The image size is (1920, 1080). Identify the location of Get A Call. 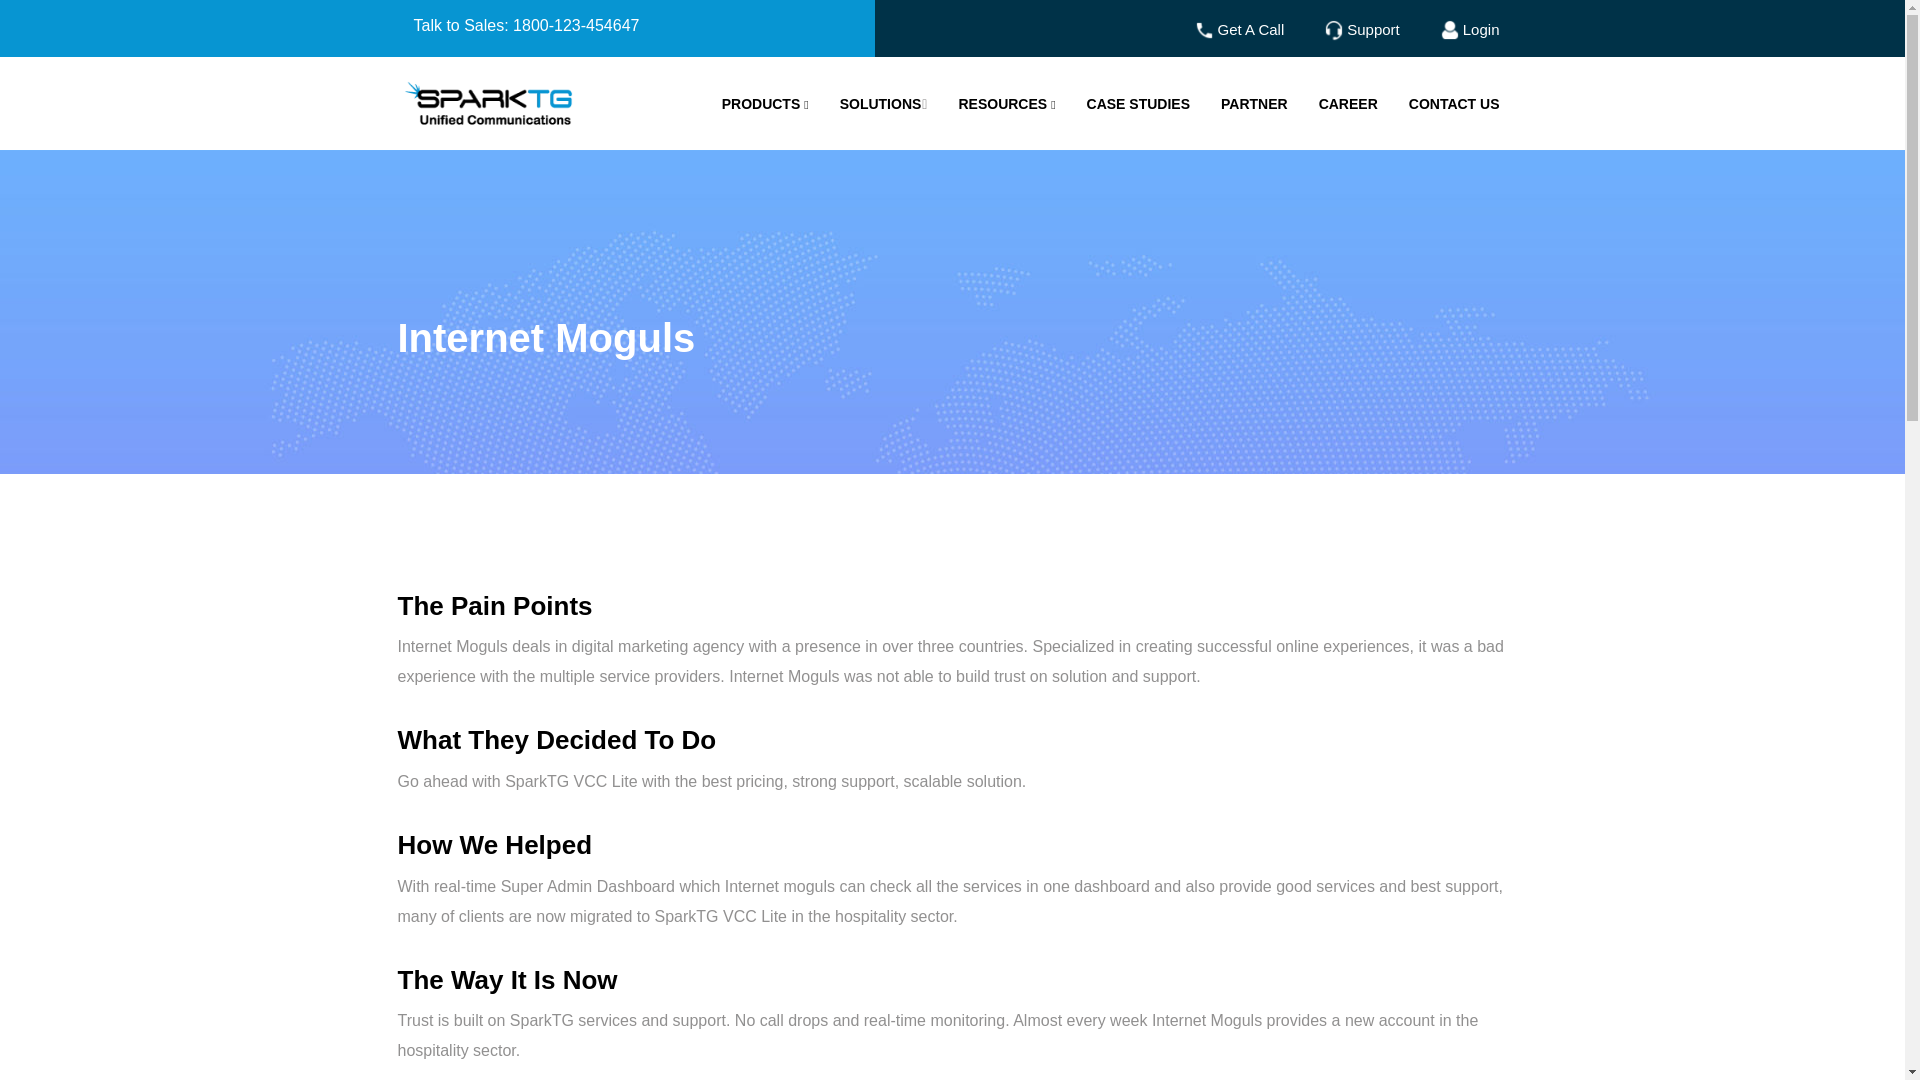
(1238, 28).